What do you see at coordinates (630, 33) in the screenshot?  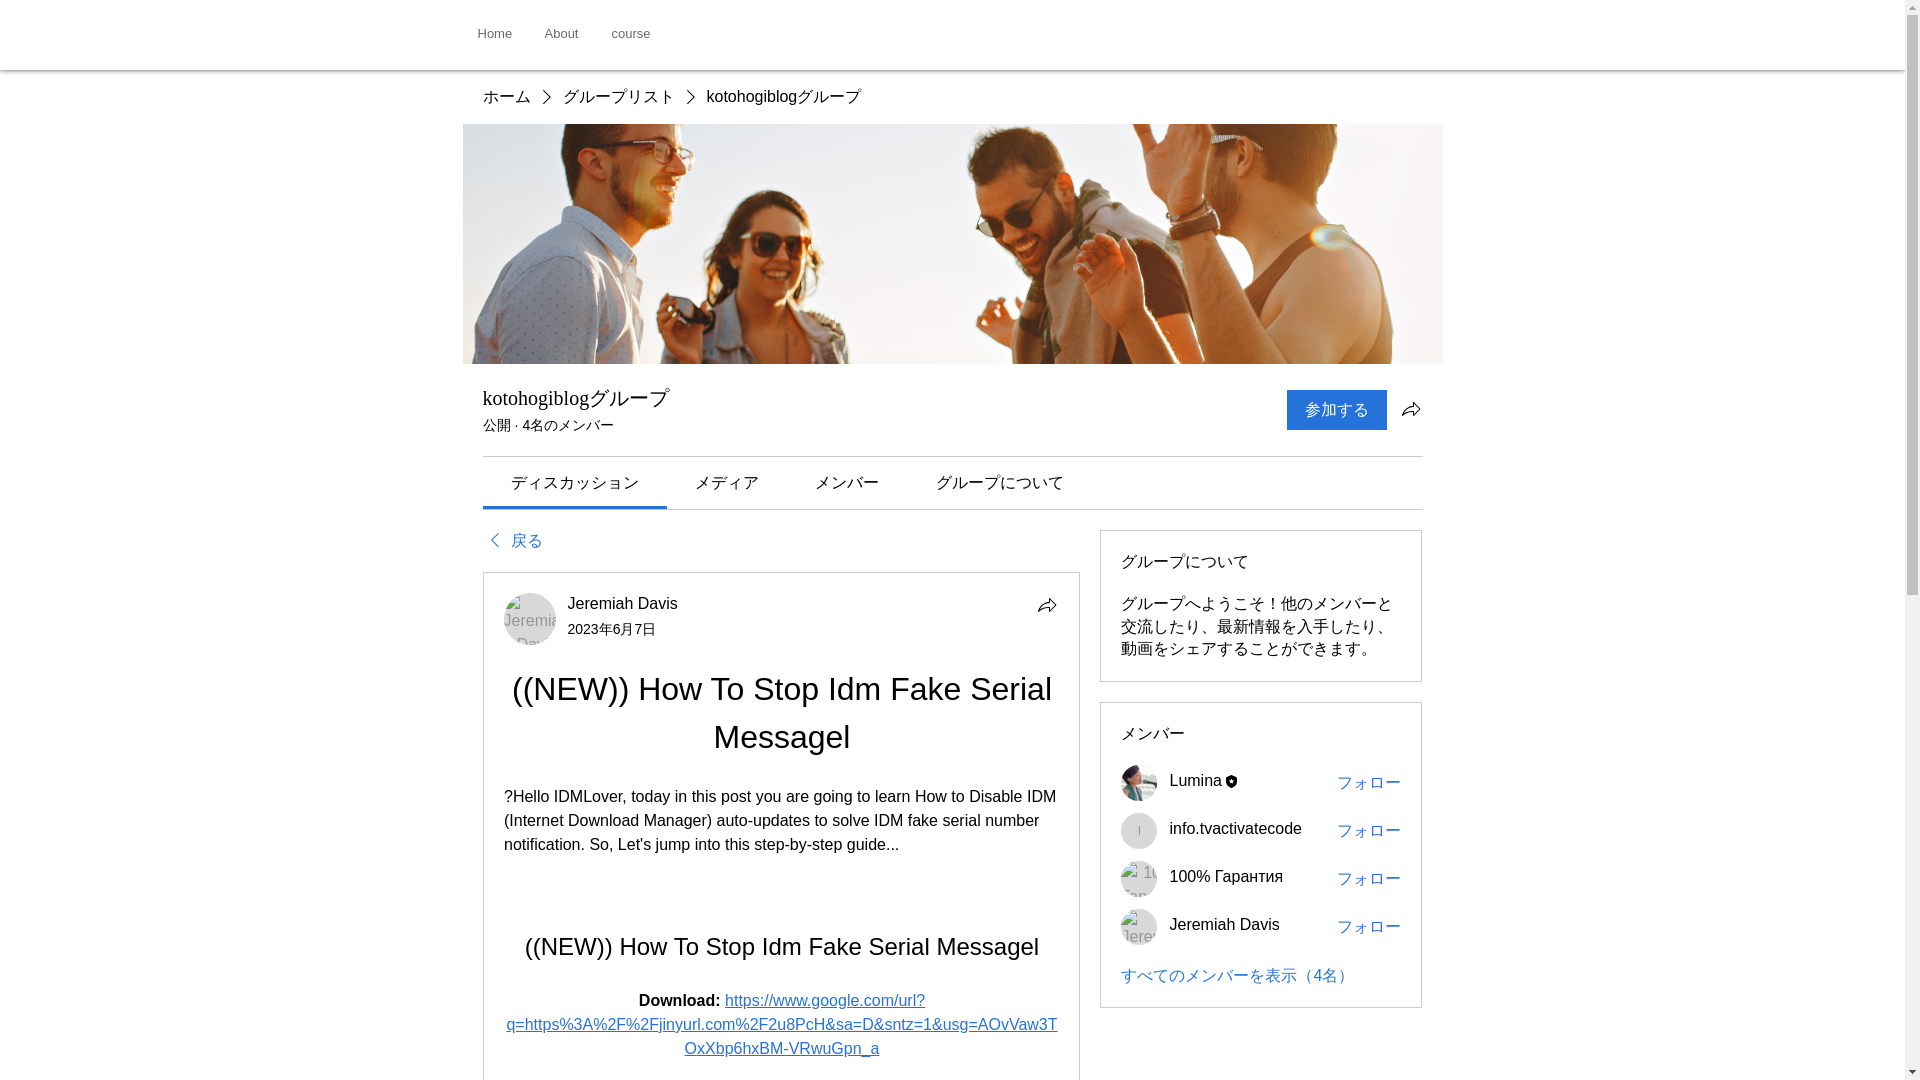 I see `course` at bounding box center [630, 33].